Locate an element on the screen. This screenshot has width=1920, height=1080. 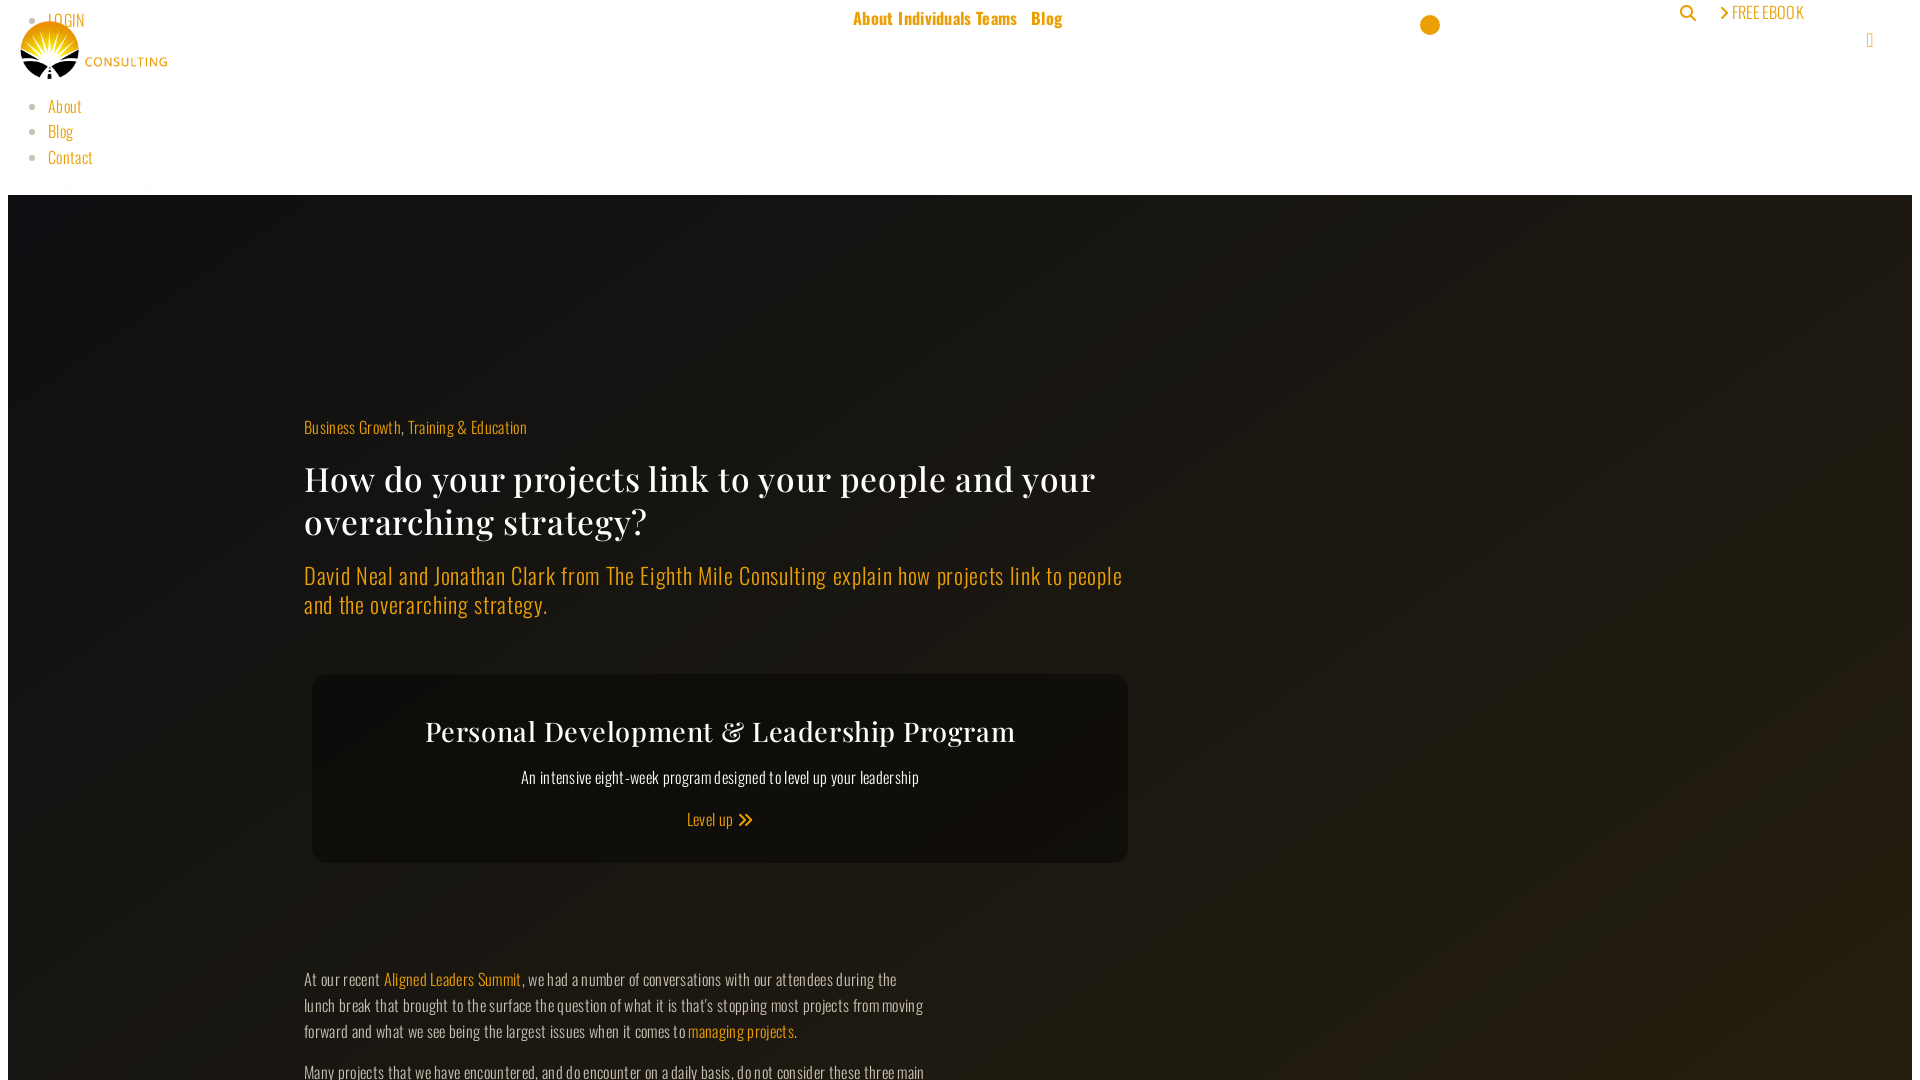
CART is located at coordinates (935, 64).